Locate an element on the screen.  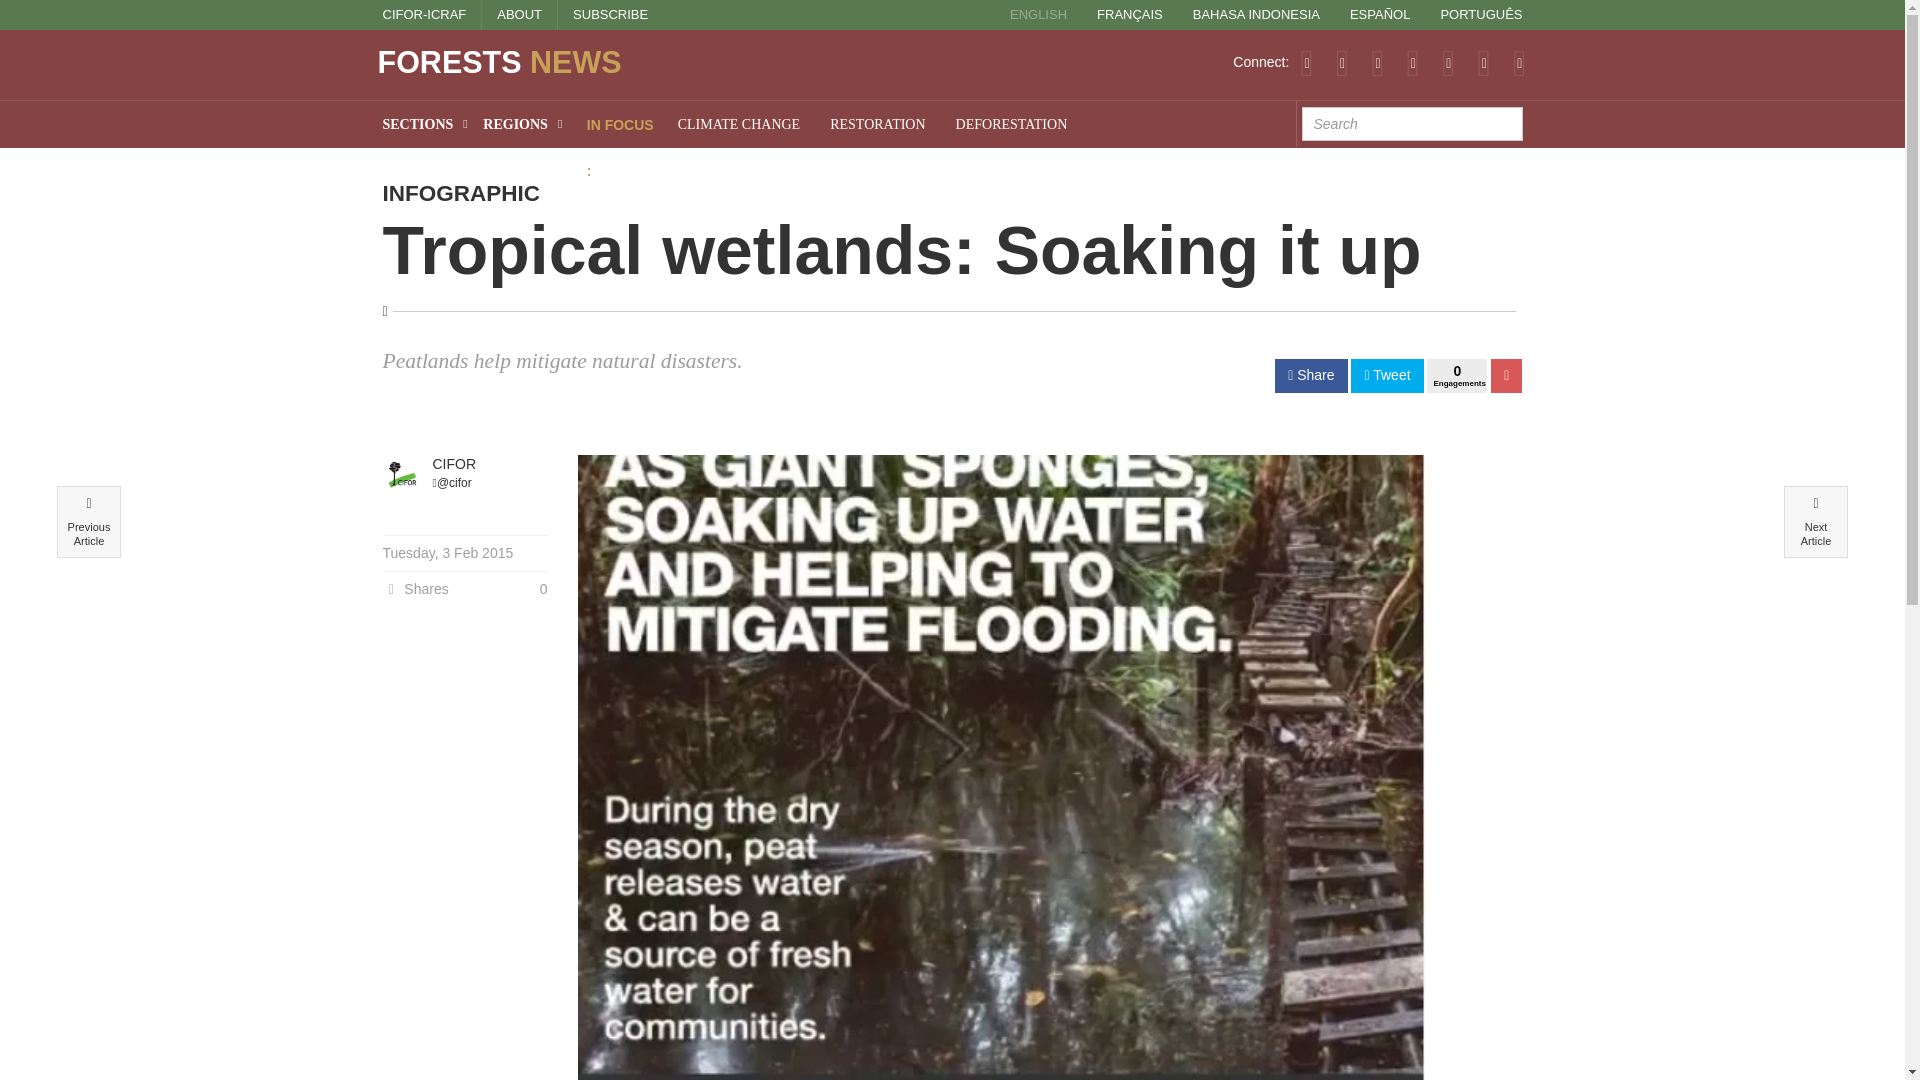
Email is located at coordinates (1519, 62).